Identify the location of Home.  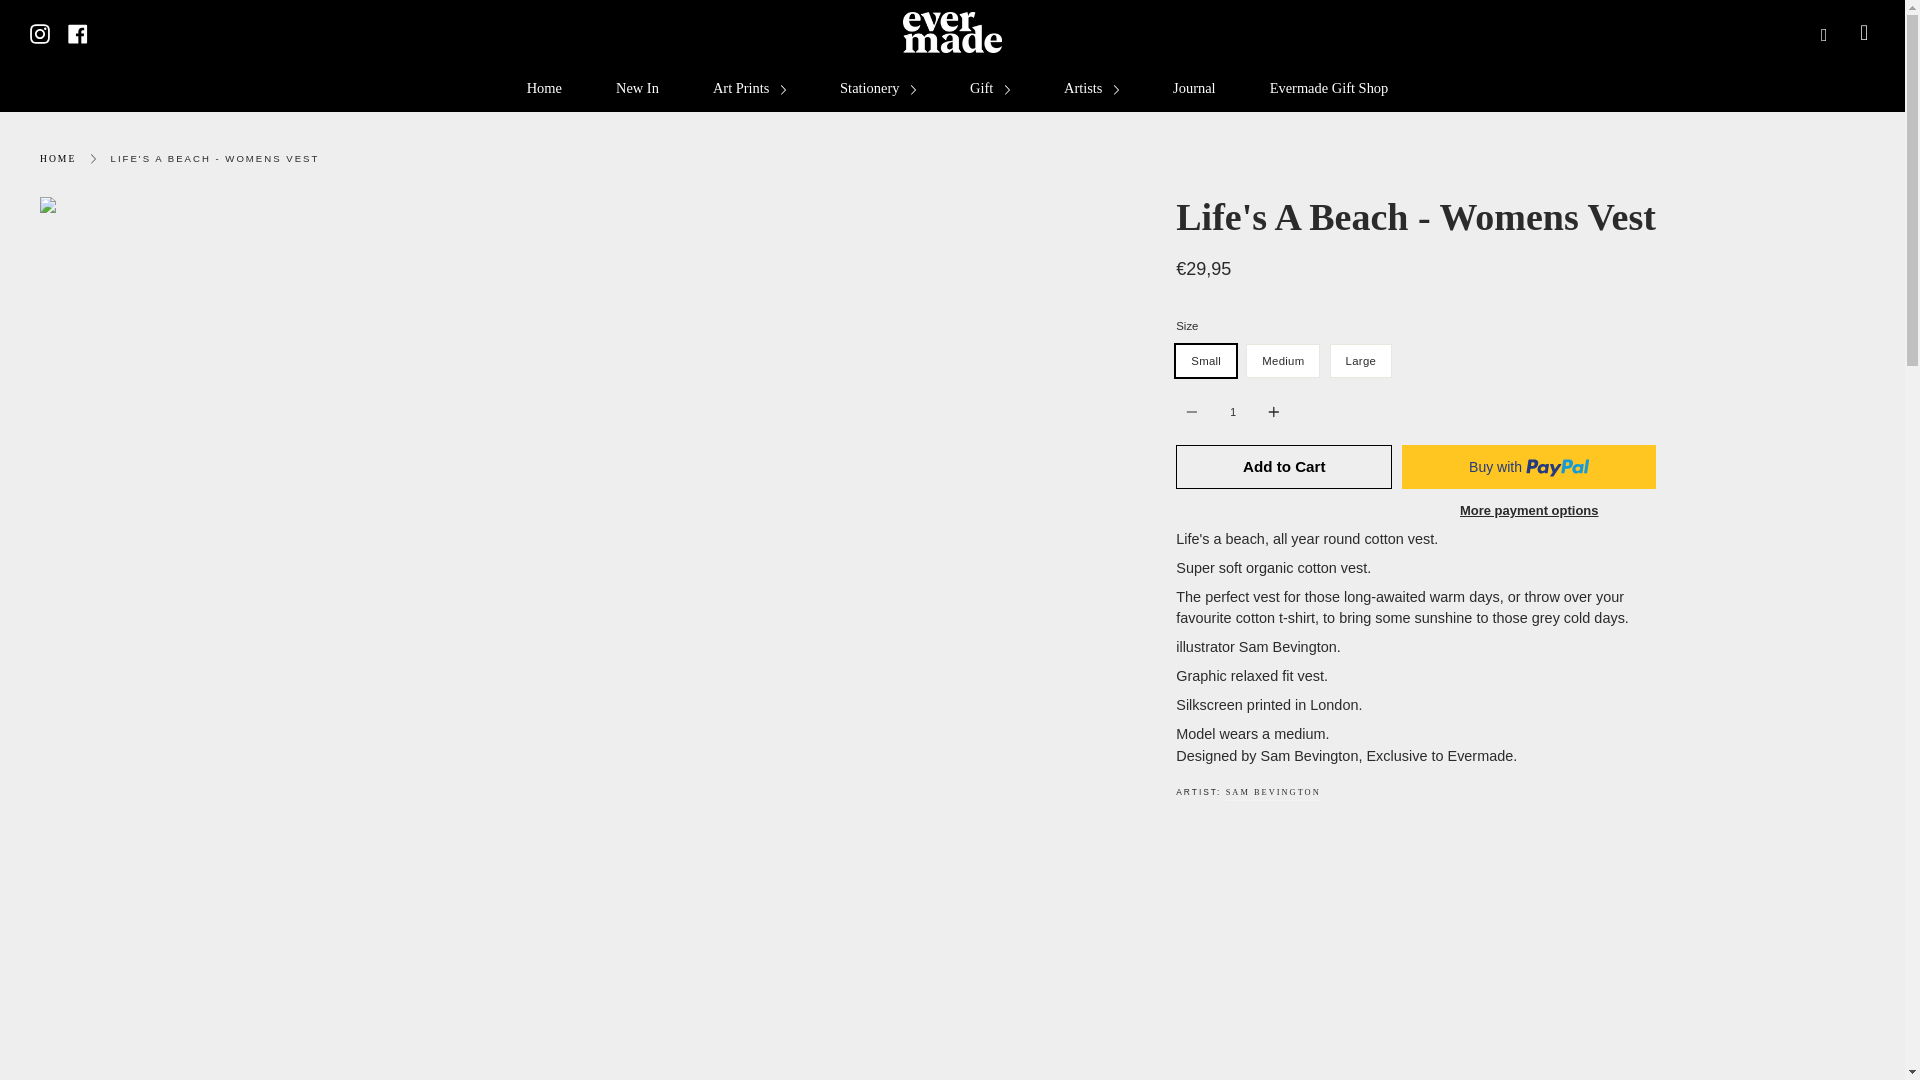
(544, 88).